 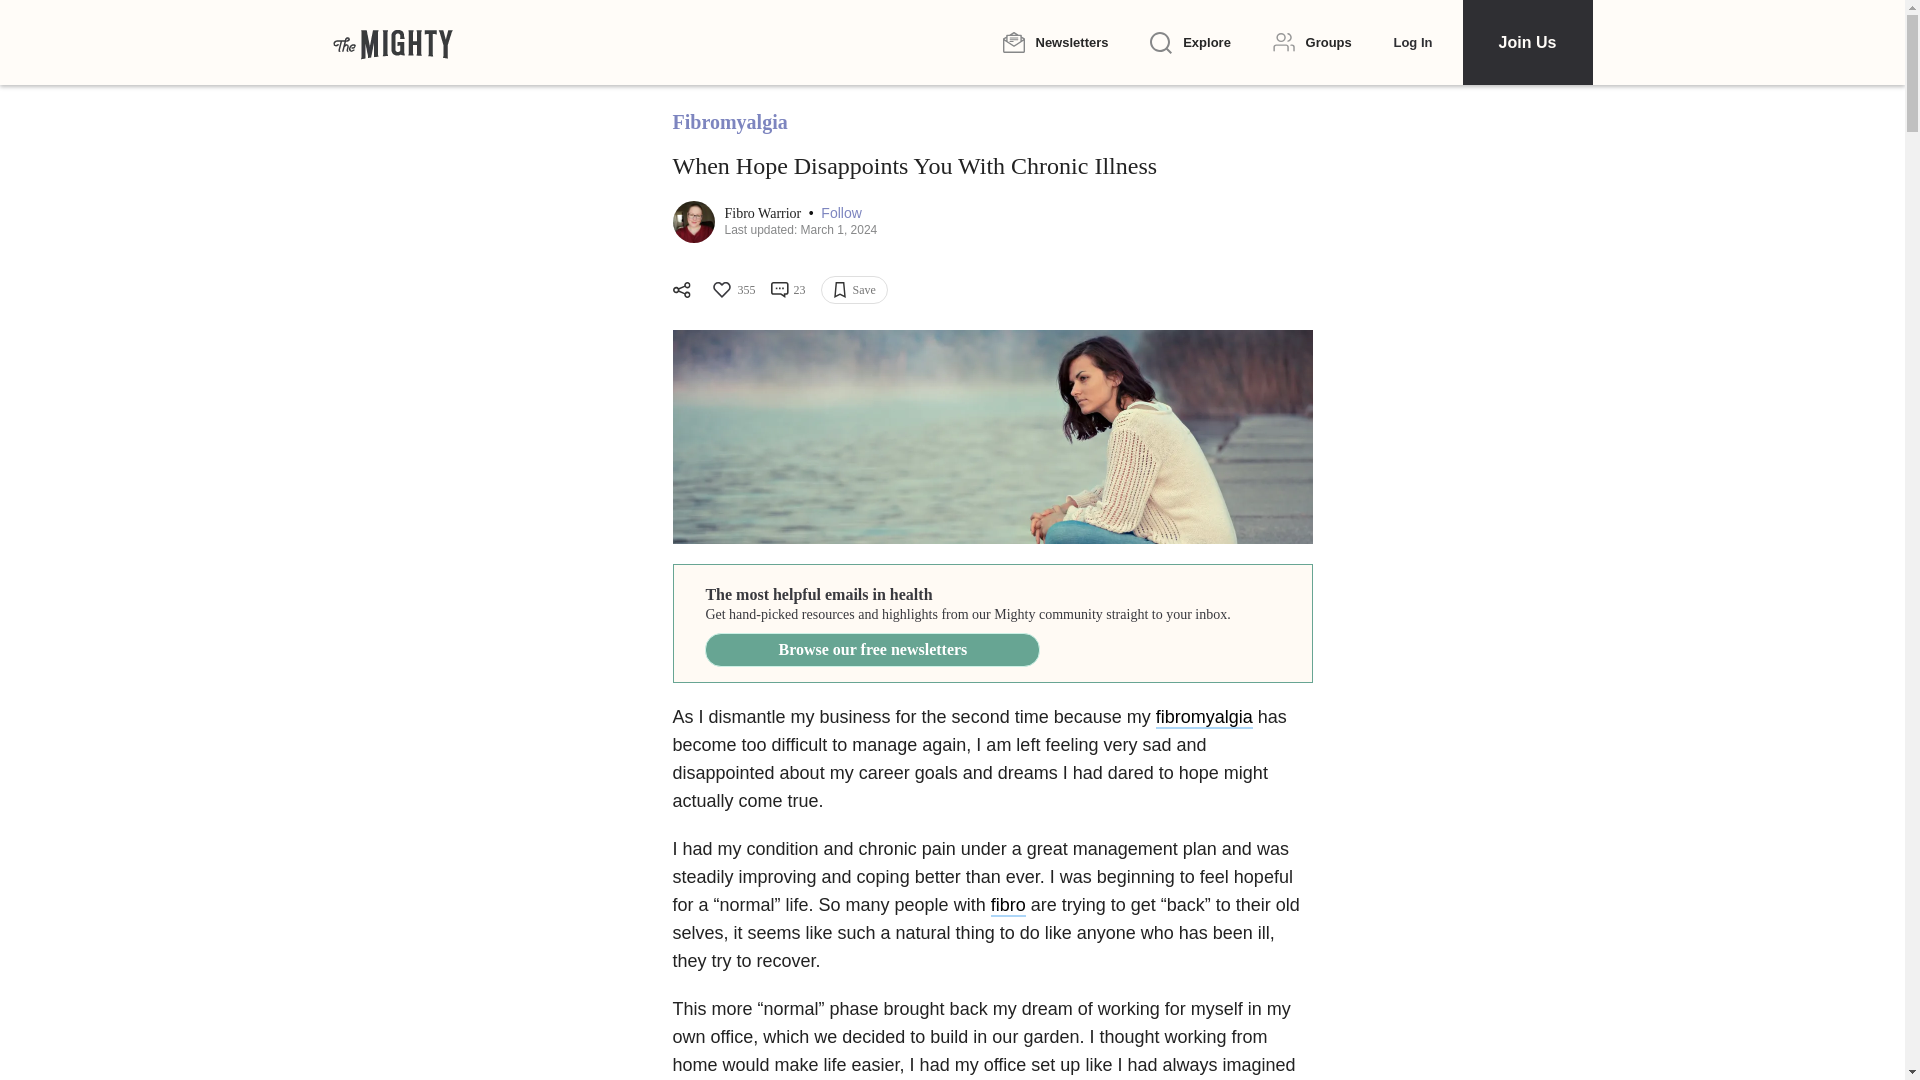 I want to click on Fibro Warrior, so click(x=764, y=214).